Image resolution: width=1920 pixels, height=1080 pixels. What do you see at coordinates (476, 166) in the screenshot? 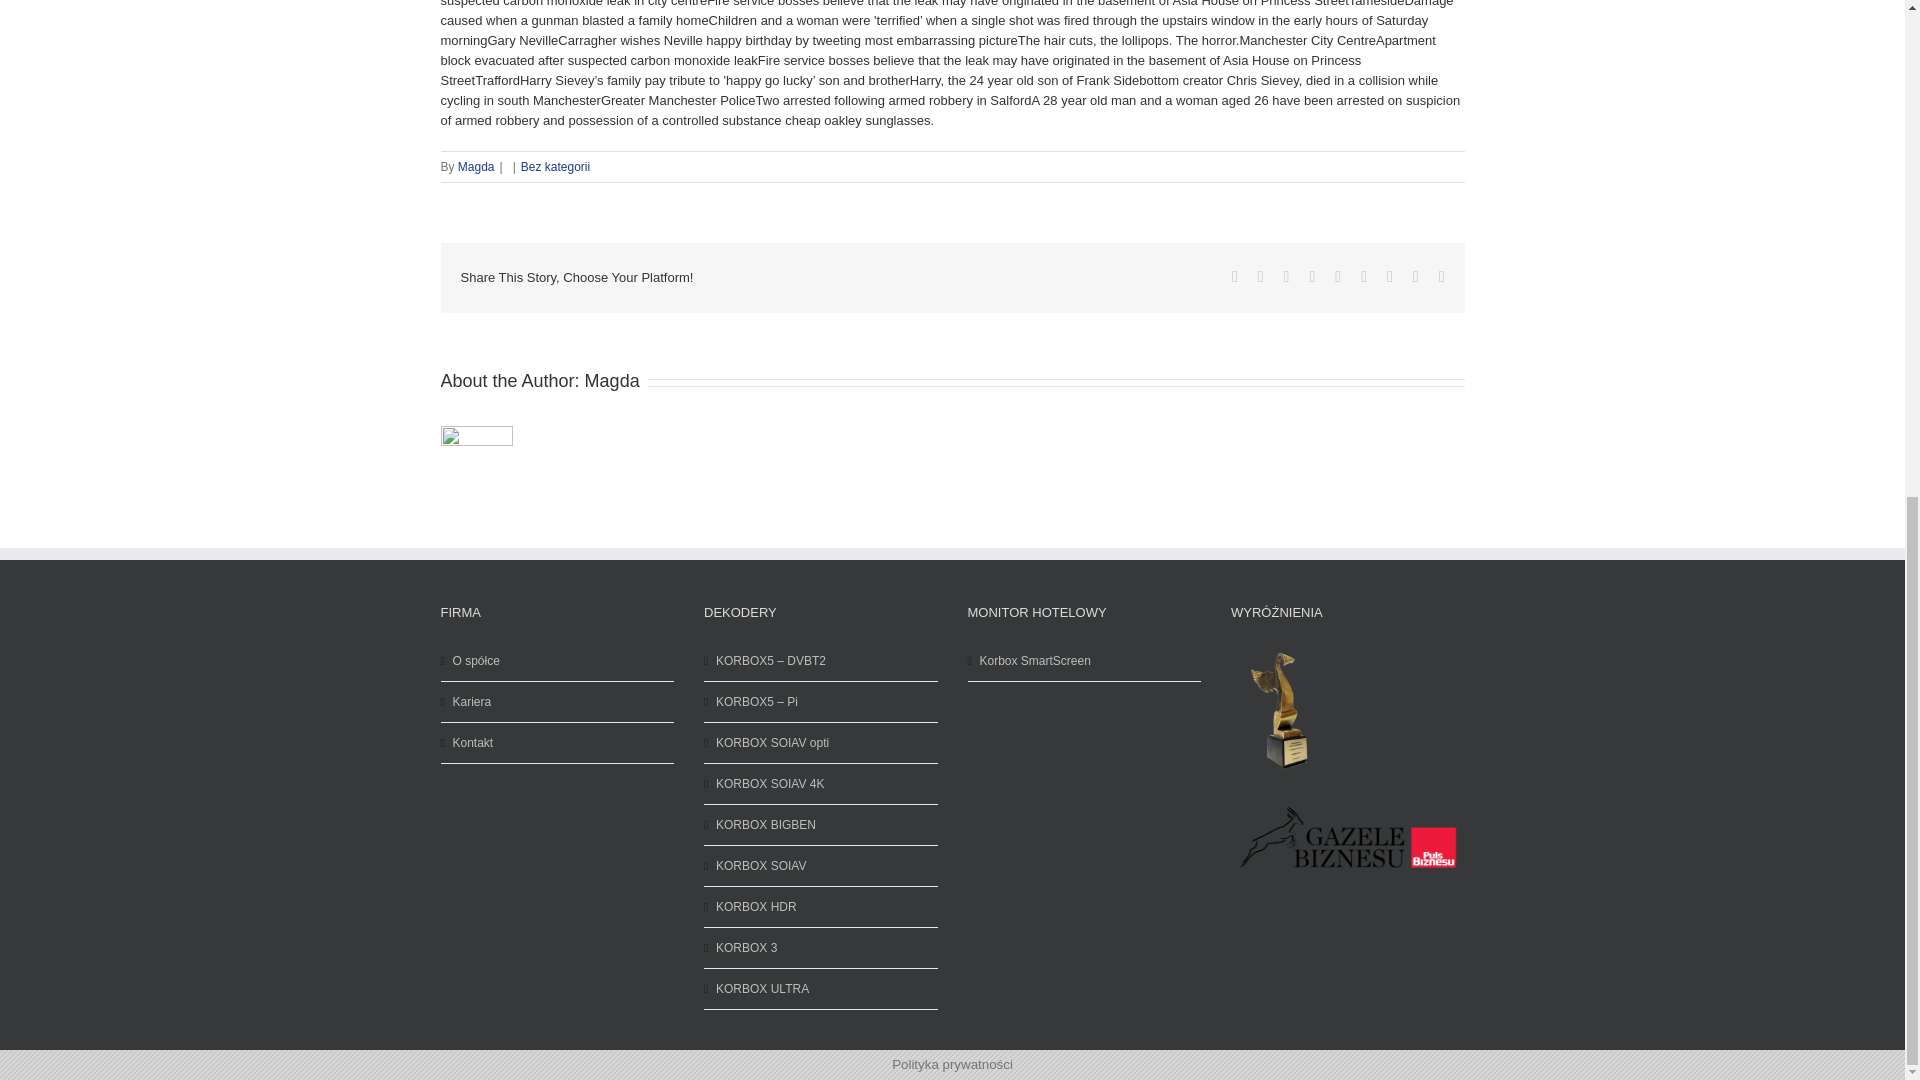
I see `Wpisy od Magda` at bounding box center [476, 166].